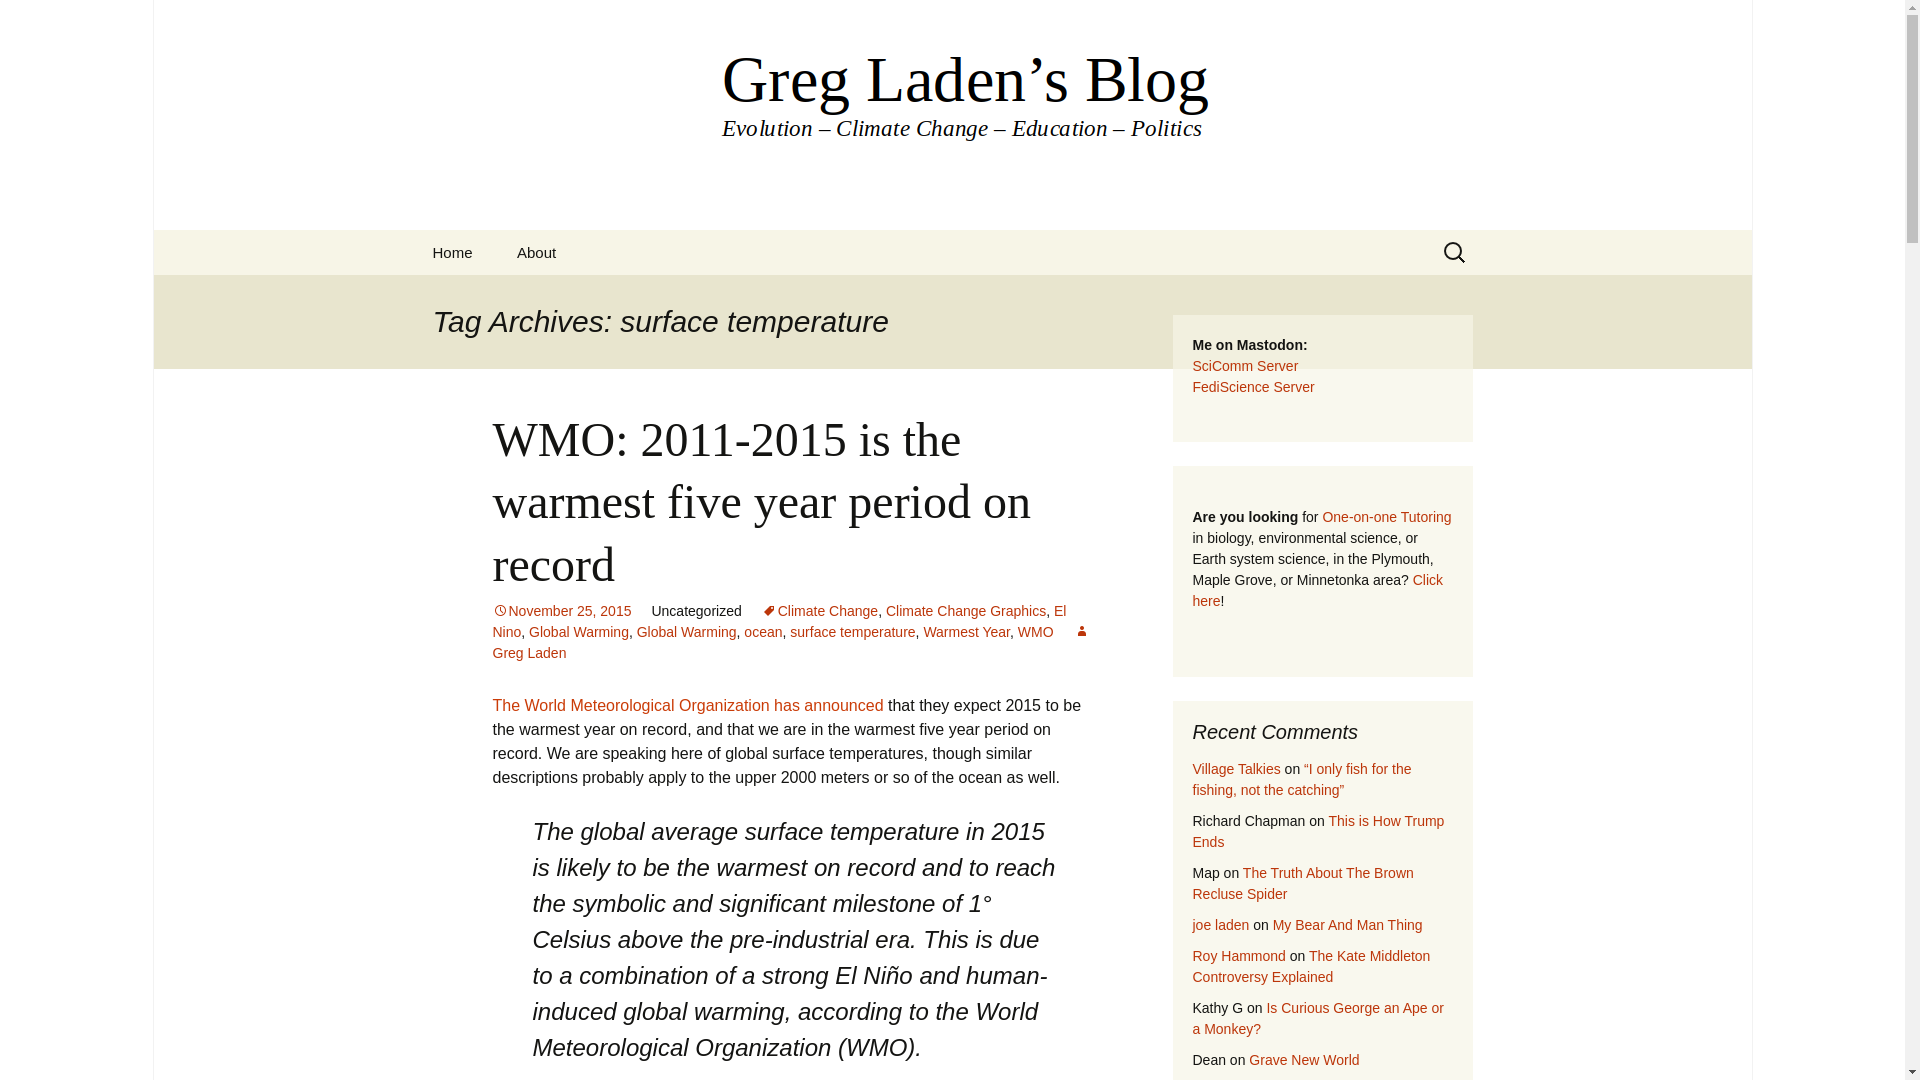 The height and width of the screenshot is (1080, 1920). Describe the element at coordinates (966, 610) in the screenshot. I see `Climate Change Graphics` at that location.